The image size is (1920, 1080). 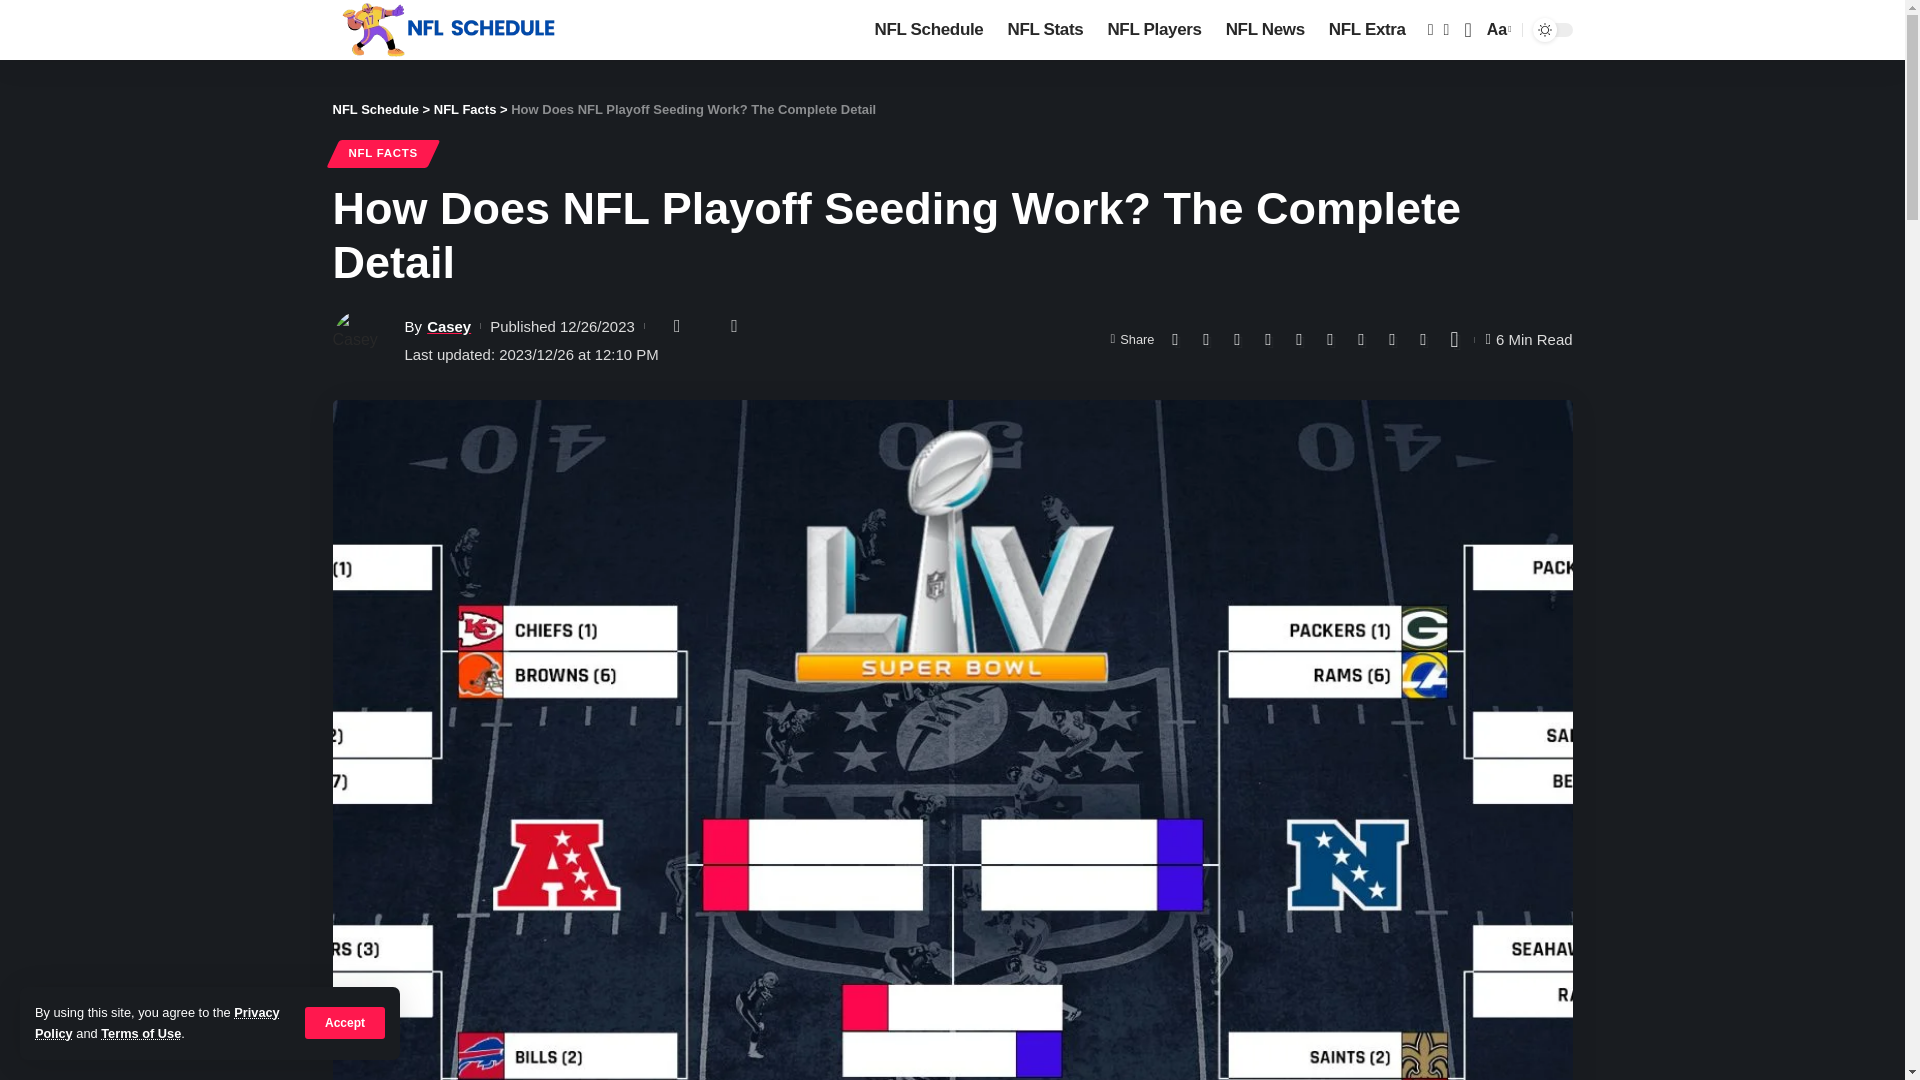 I want to click on Go to the NFL Facts Category archives., so click(x=465, y=108).